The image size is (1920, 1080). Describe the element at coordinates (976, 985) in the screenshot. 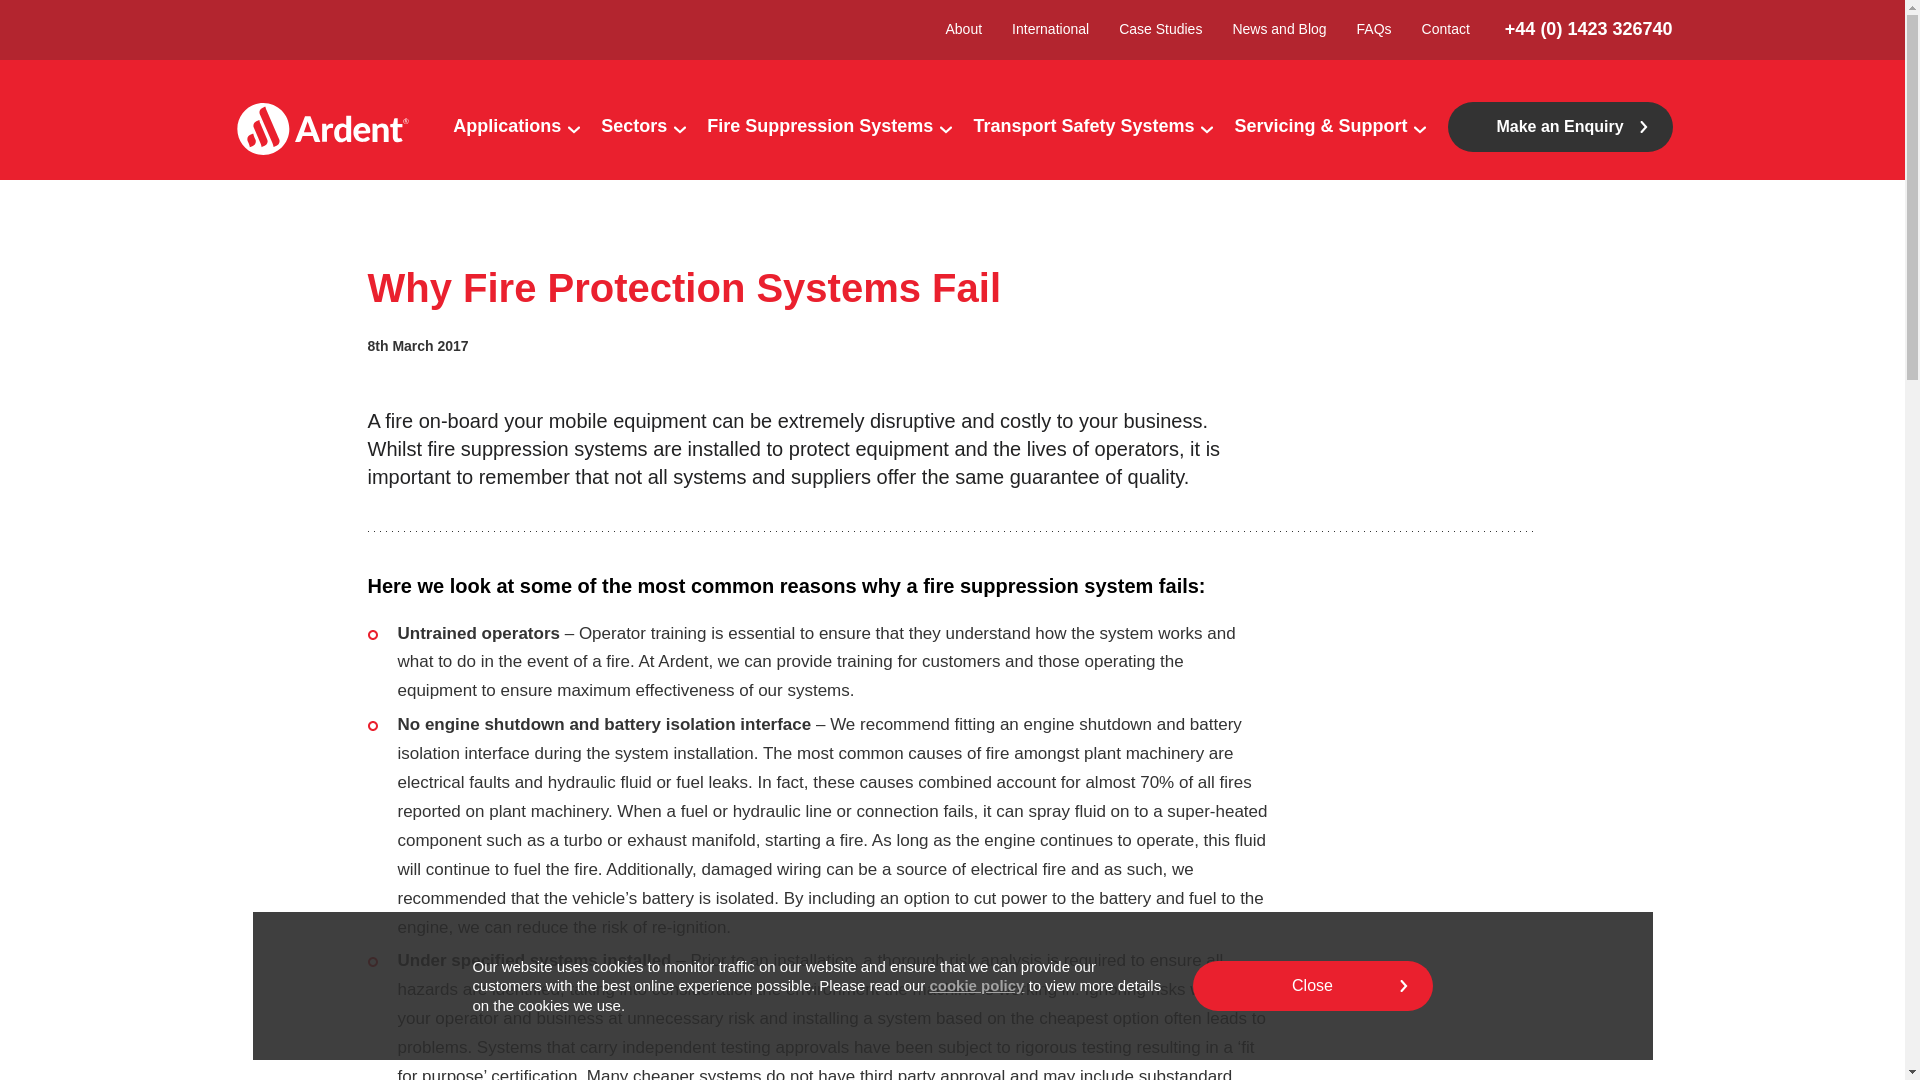

I see `cookie policy` at that location.